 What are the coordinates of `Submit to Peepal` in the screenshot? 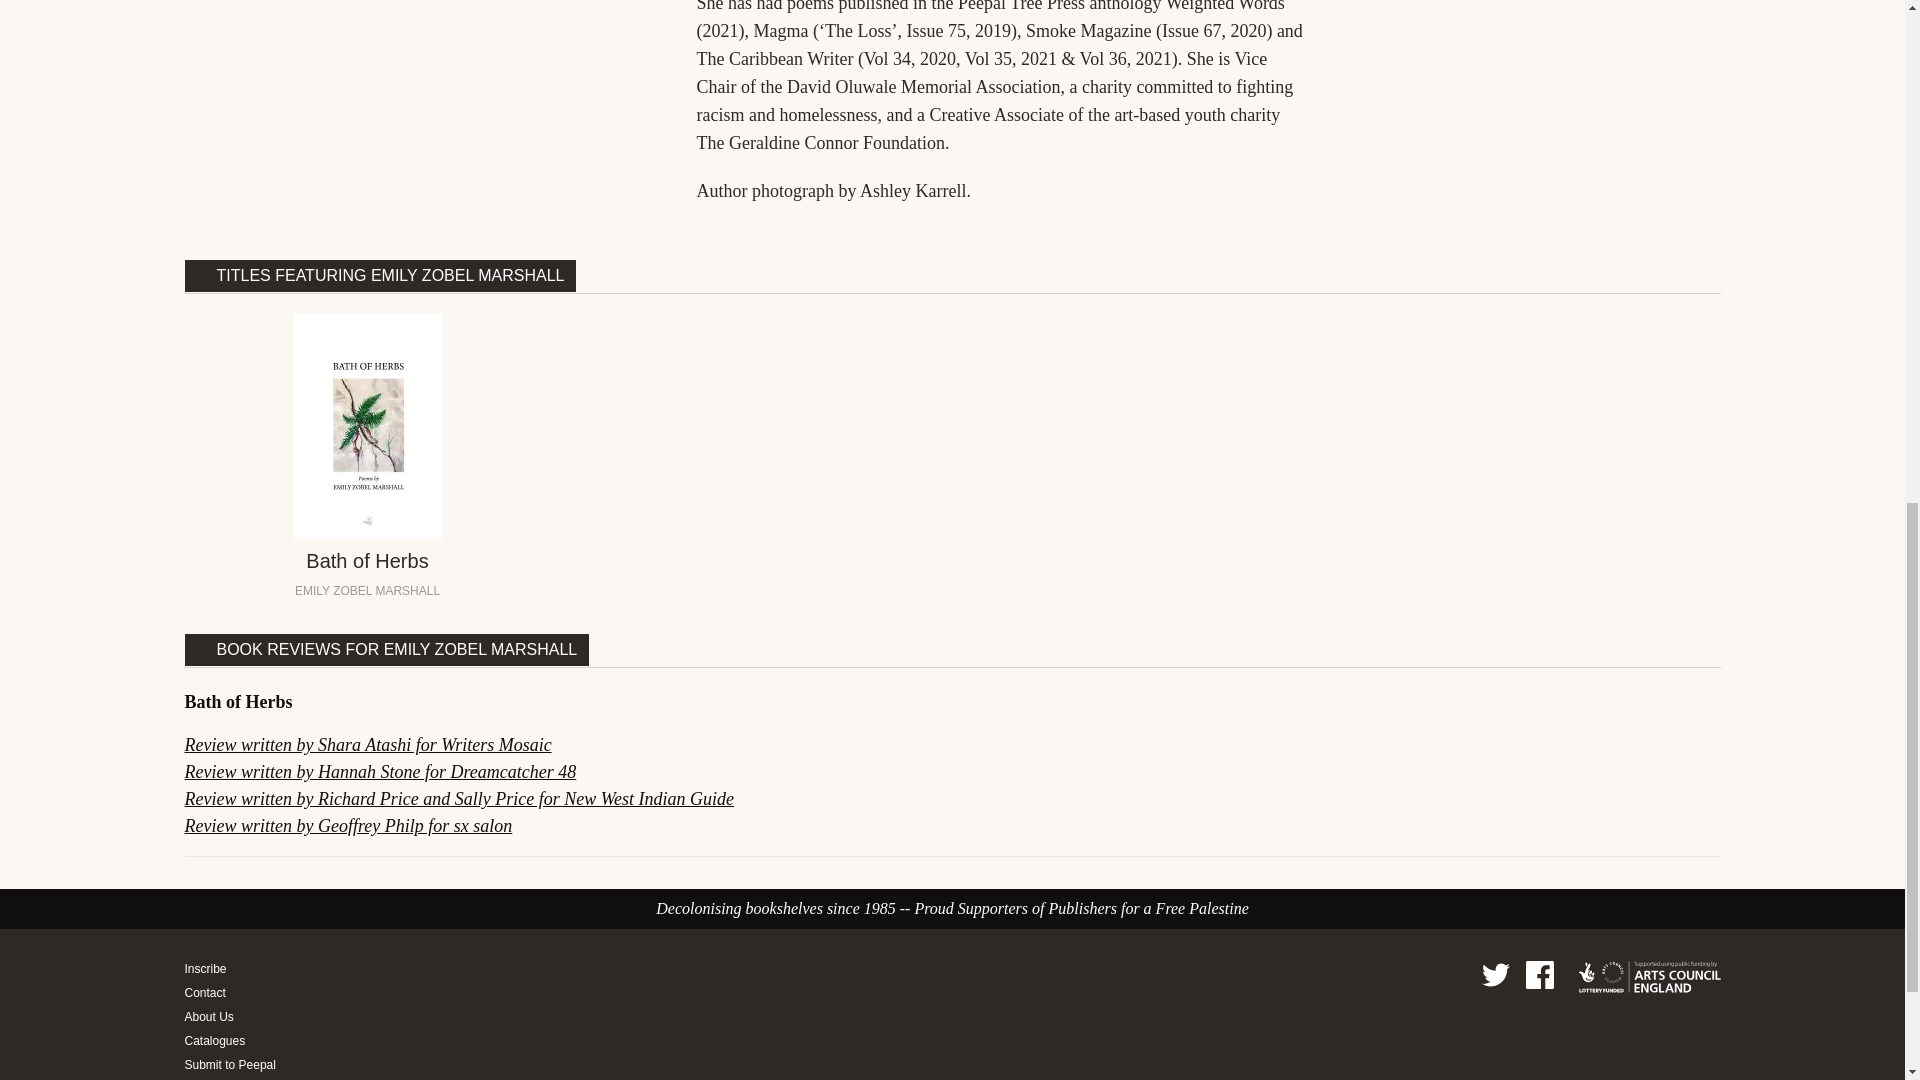 It's located at (234, 1065).